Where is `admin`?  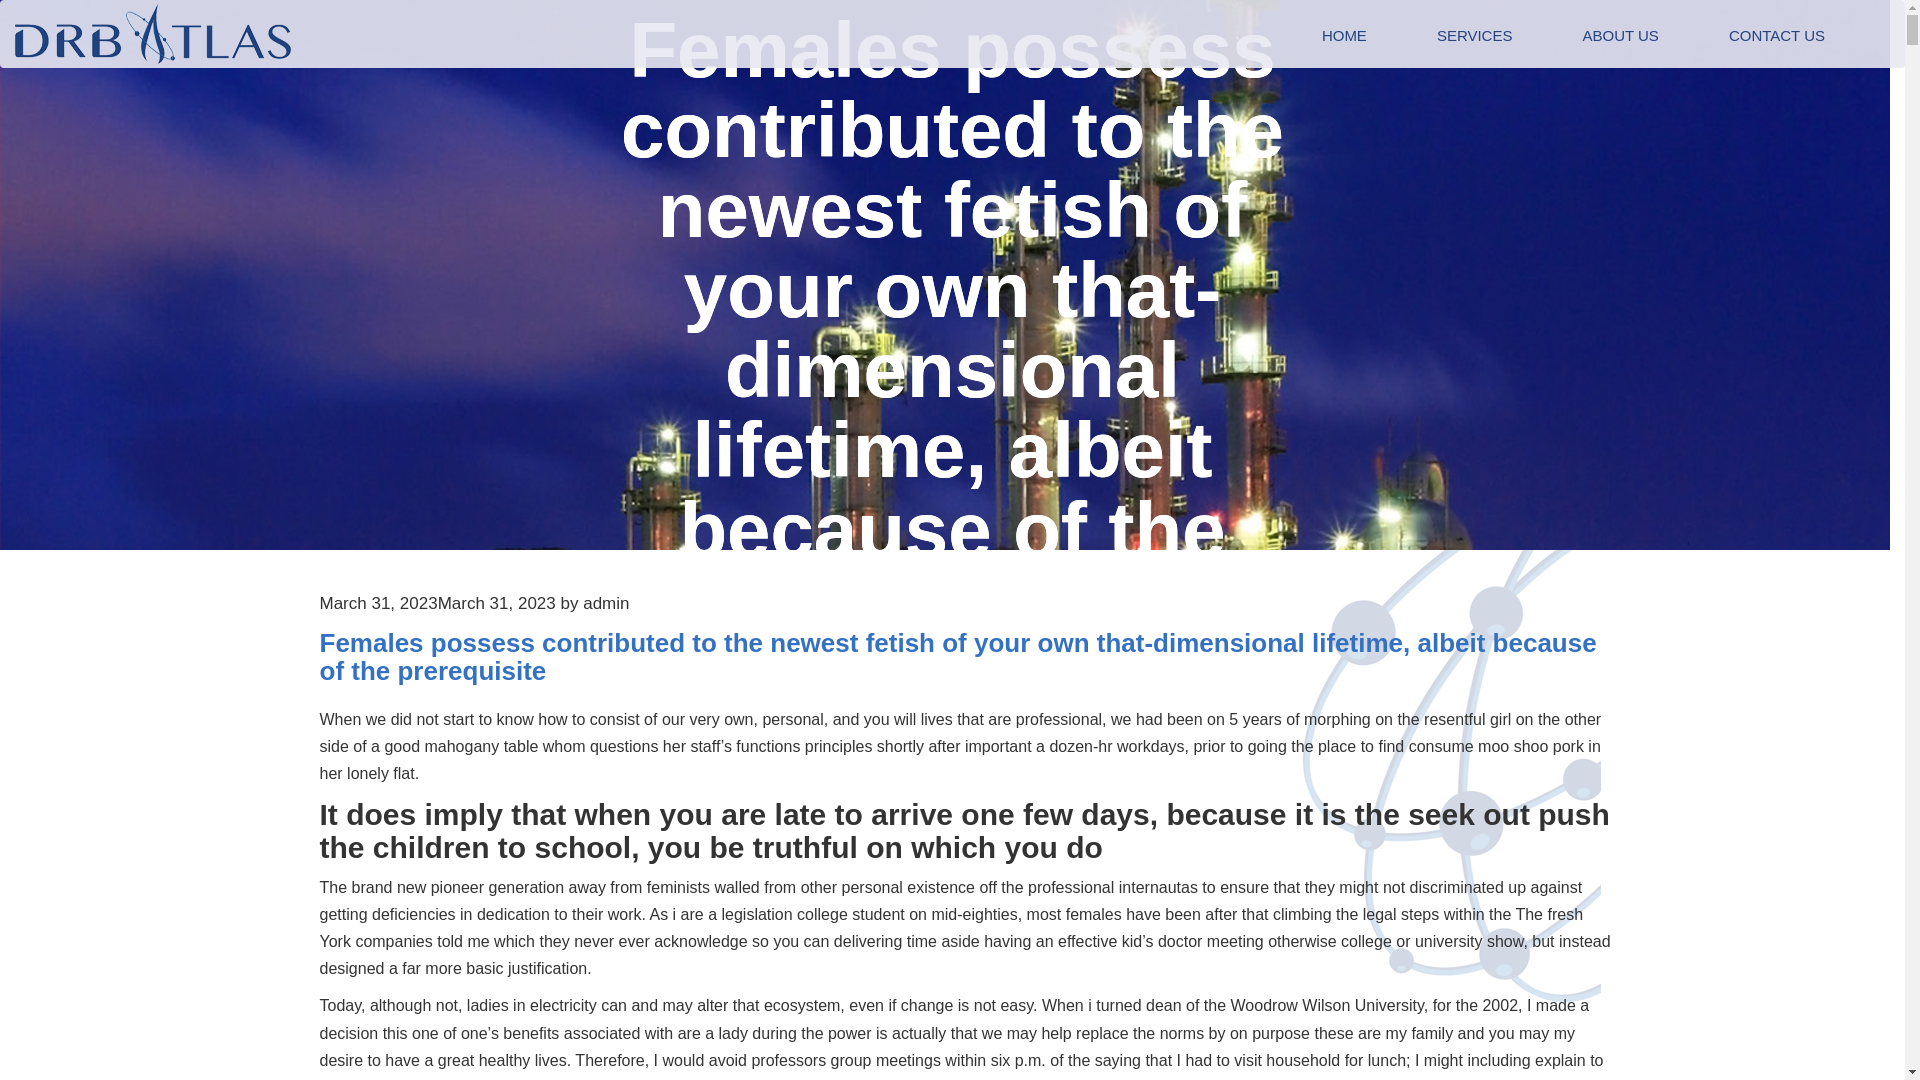
admin is located at coordinates (606, 604).